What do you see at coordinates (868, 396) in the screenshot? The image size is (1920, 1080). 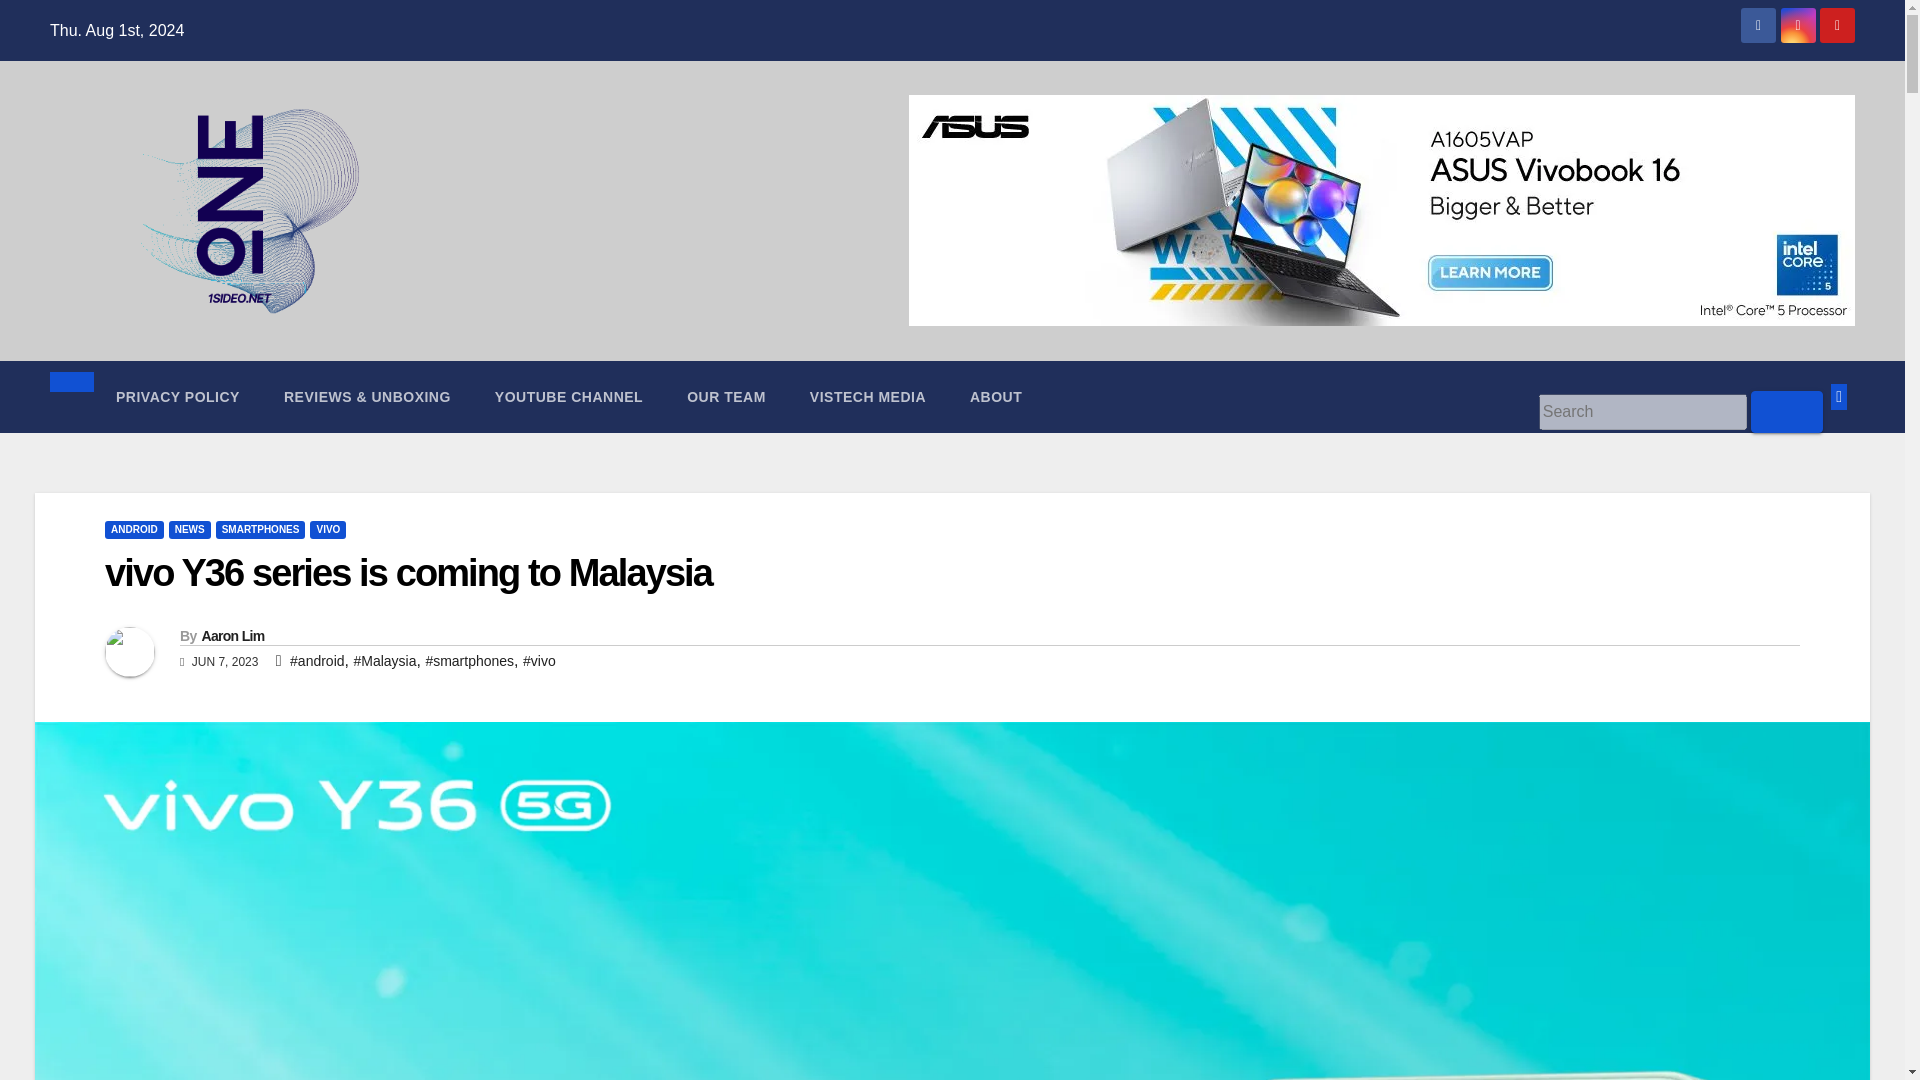 I see `Vistech Media` at bounding box center [868, 396].